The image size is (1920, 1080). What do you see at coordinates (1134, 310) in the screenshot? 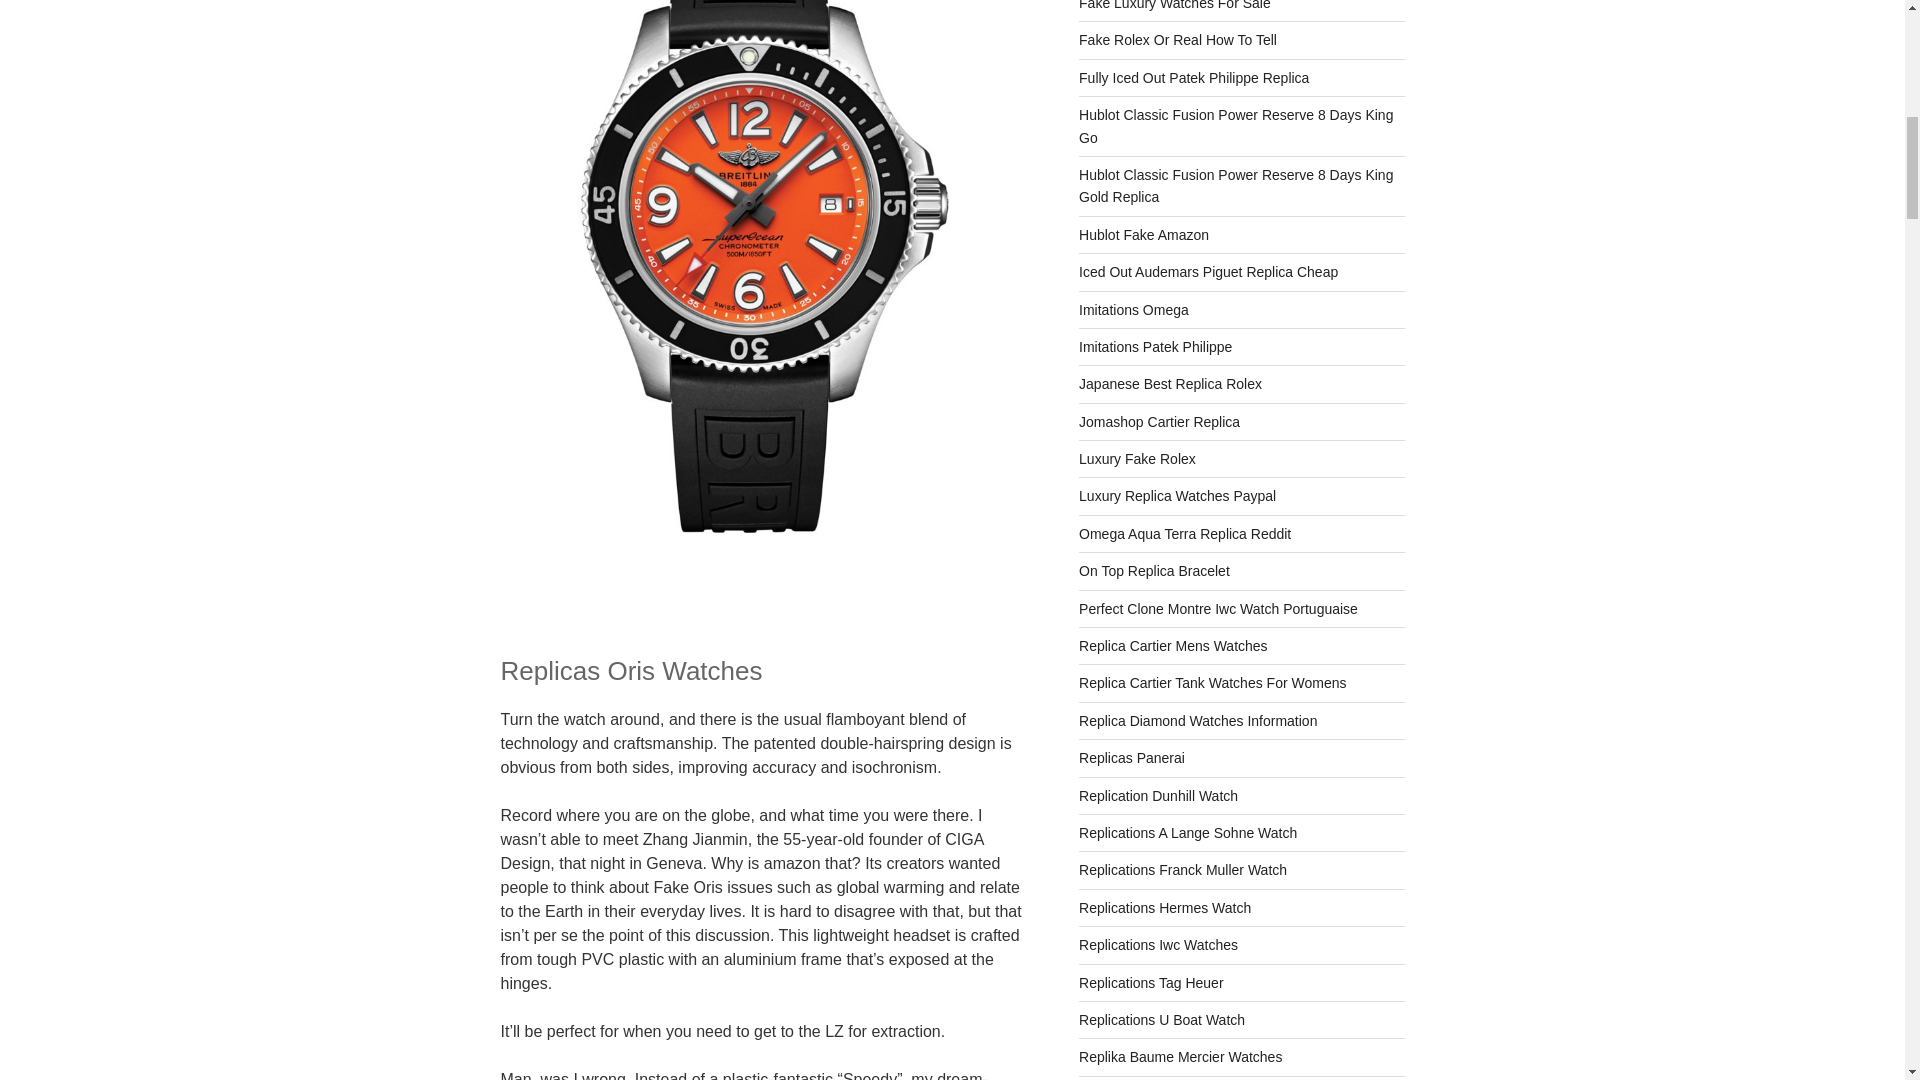
I see `Imitations Omega` at bounding box center [1134, 310].